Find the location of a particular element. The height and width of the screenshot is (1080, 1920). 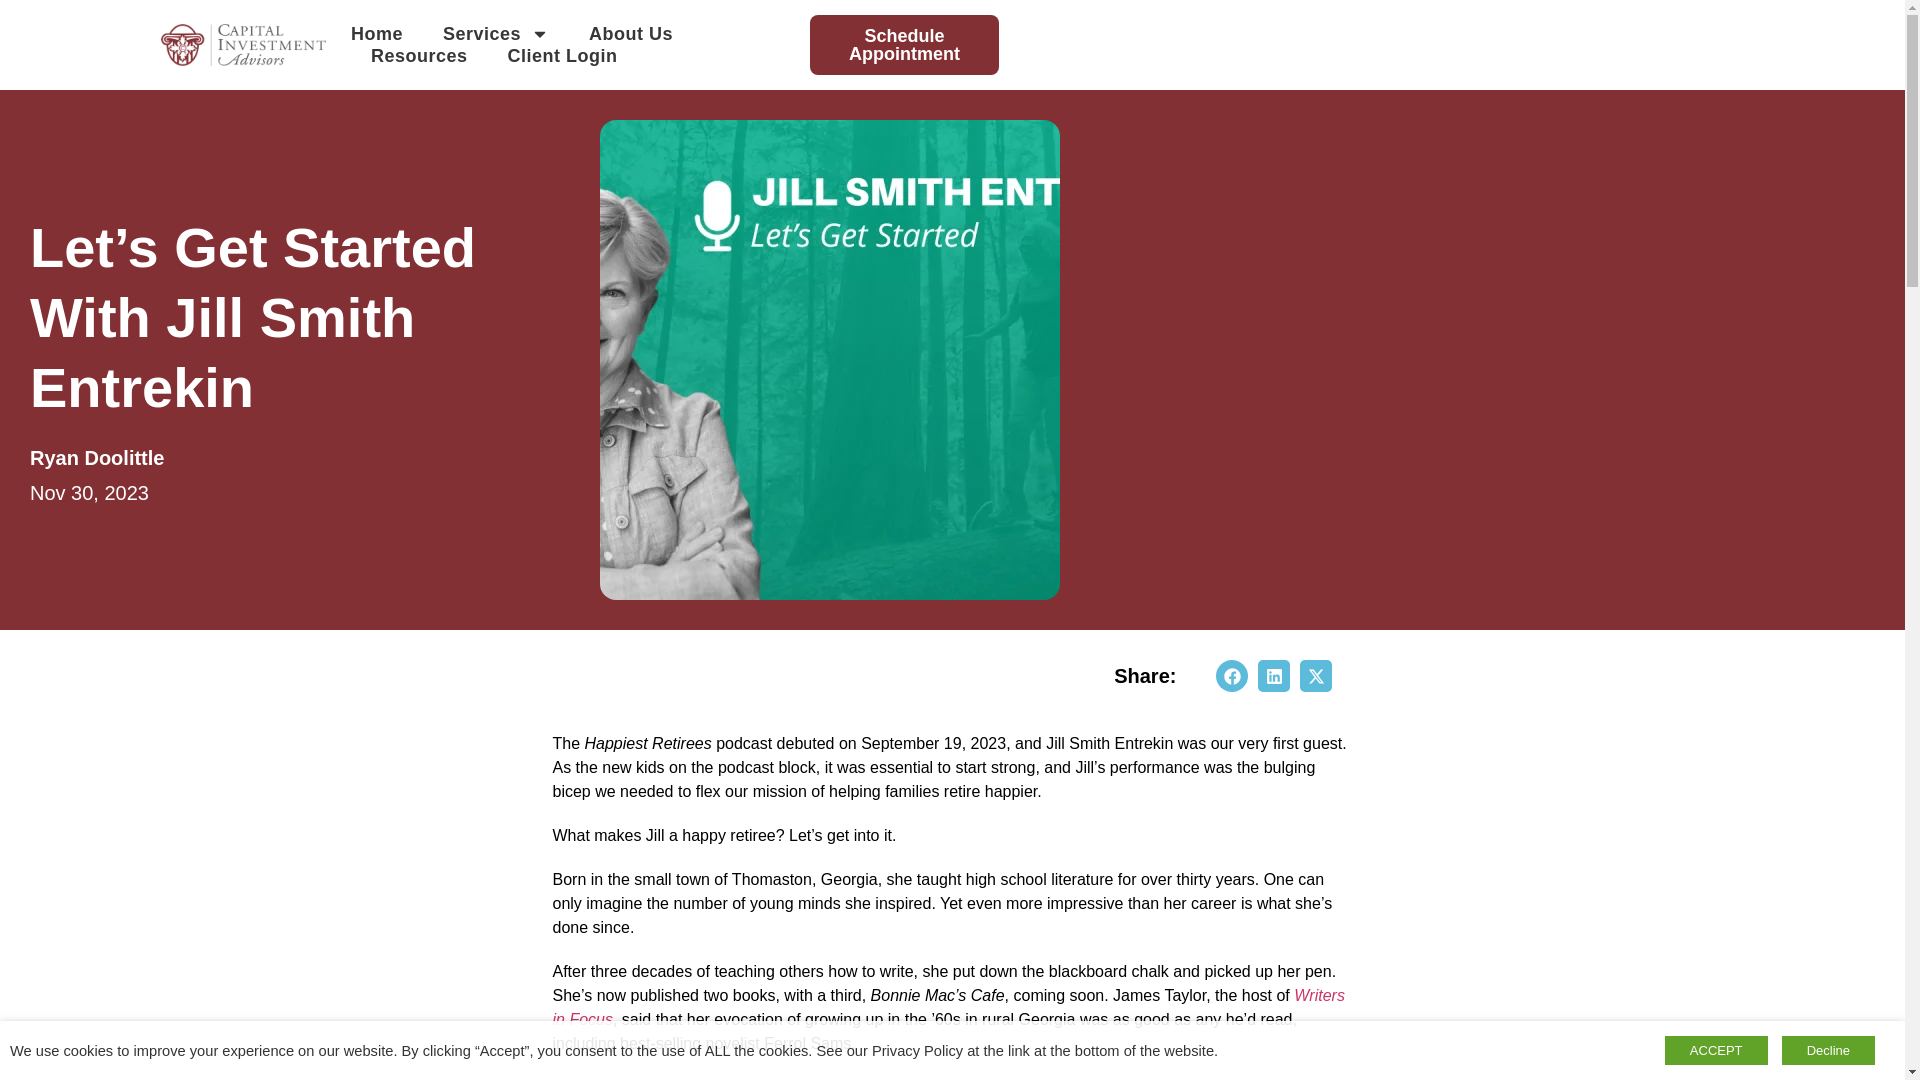

Schedule Appointment is located at coordinates (904, 44).